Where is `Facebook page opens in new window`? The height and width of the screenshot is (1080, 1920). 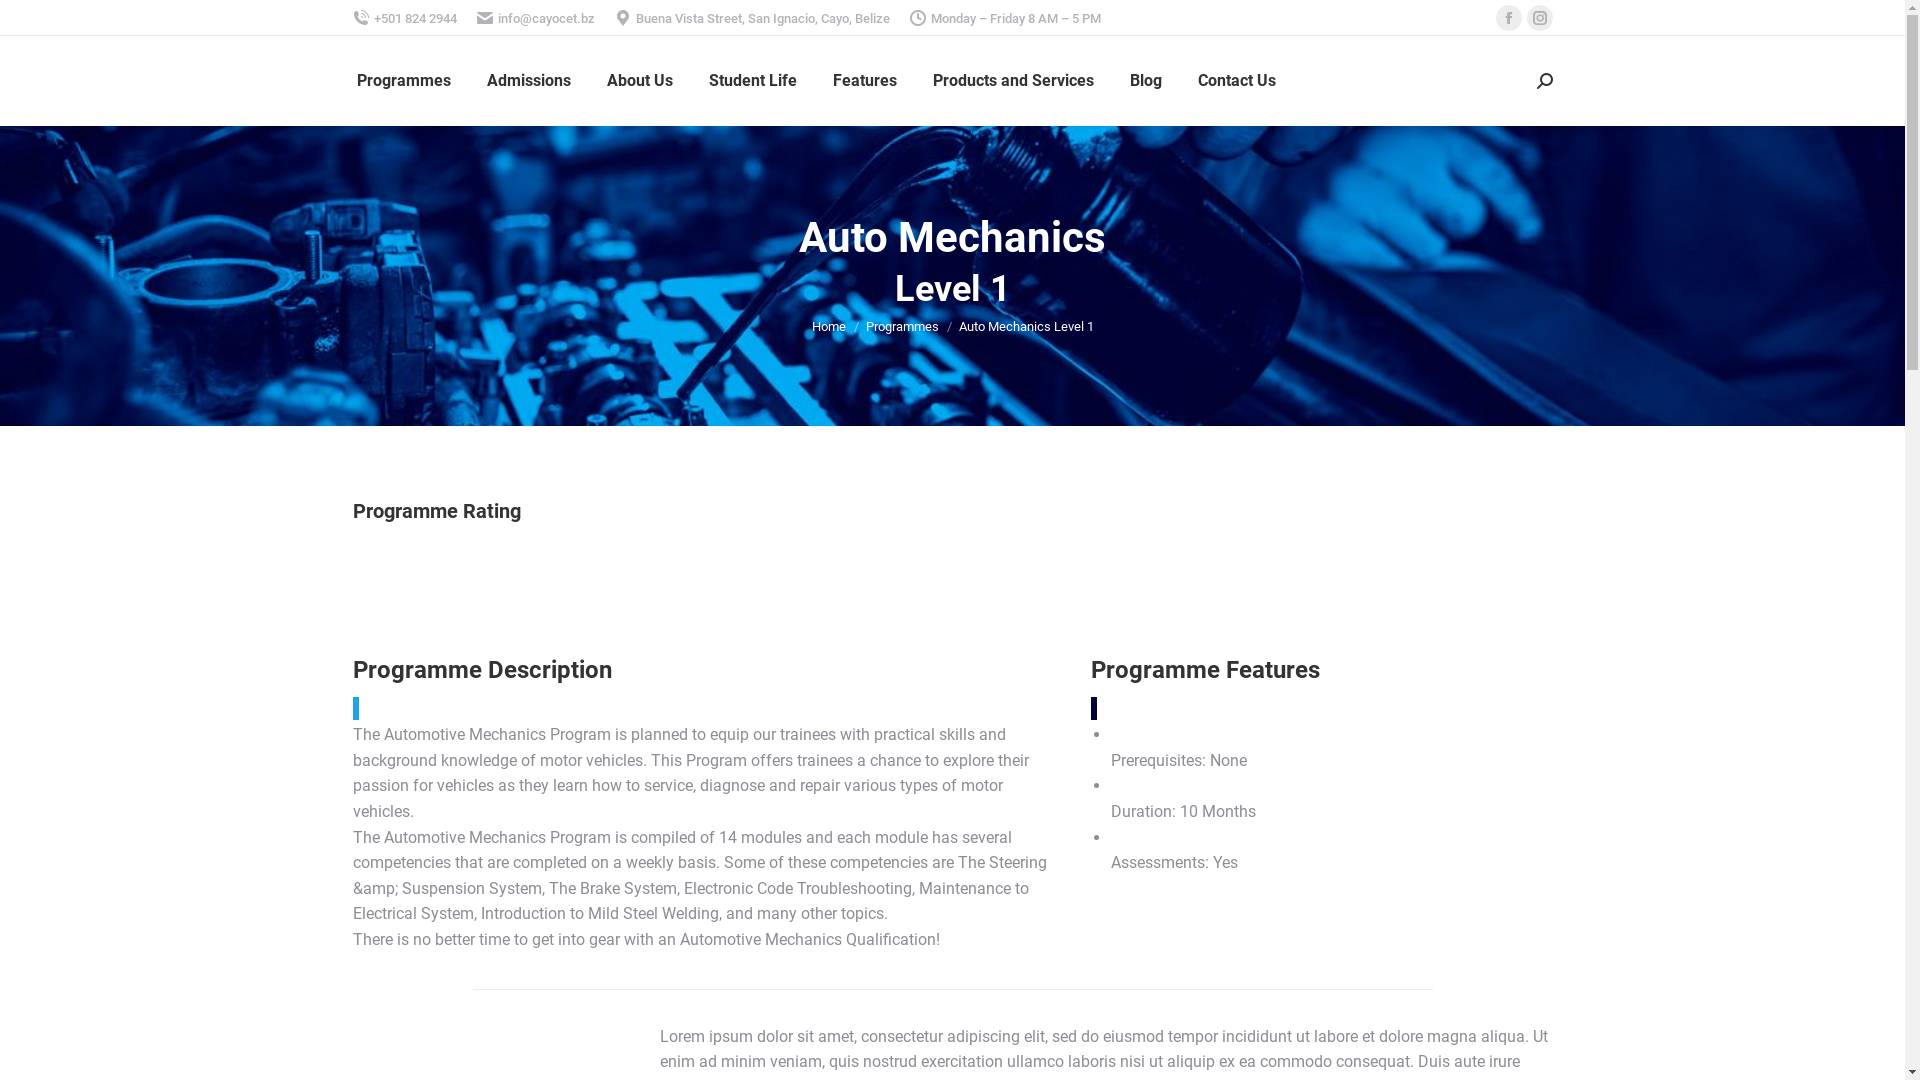 Facebook page opens in new window is located at coordinates (1509, 18).